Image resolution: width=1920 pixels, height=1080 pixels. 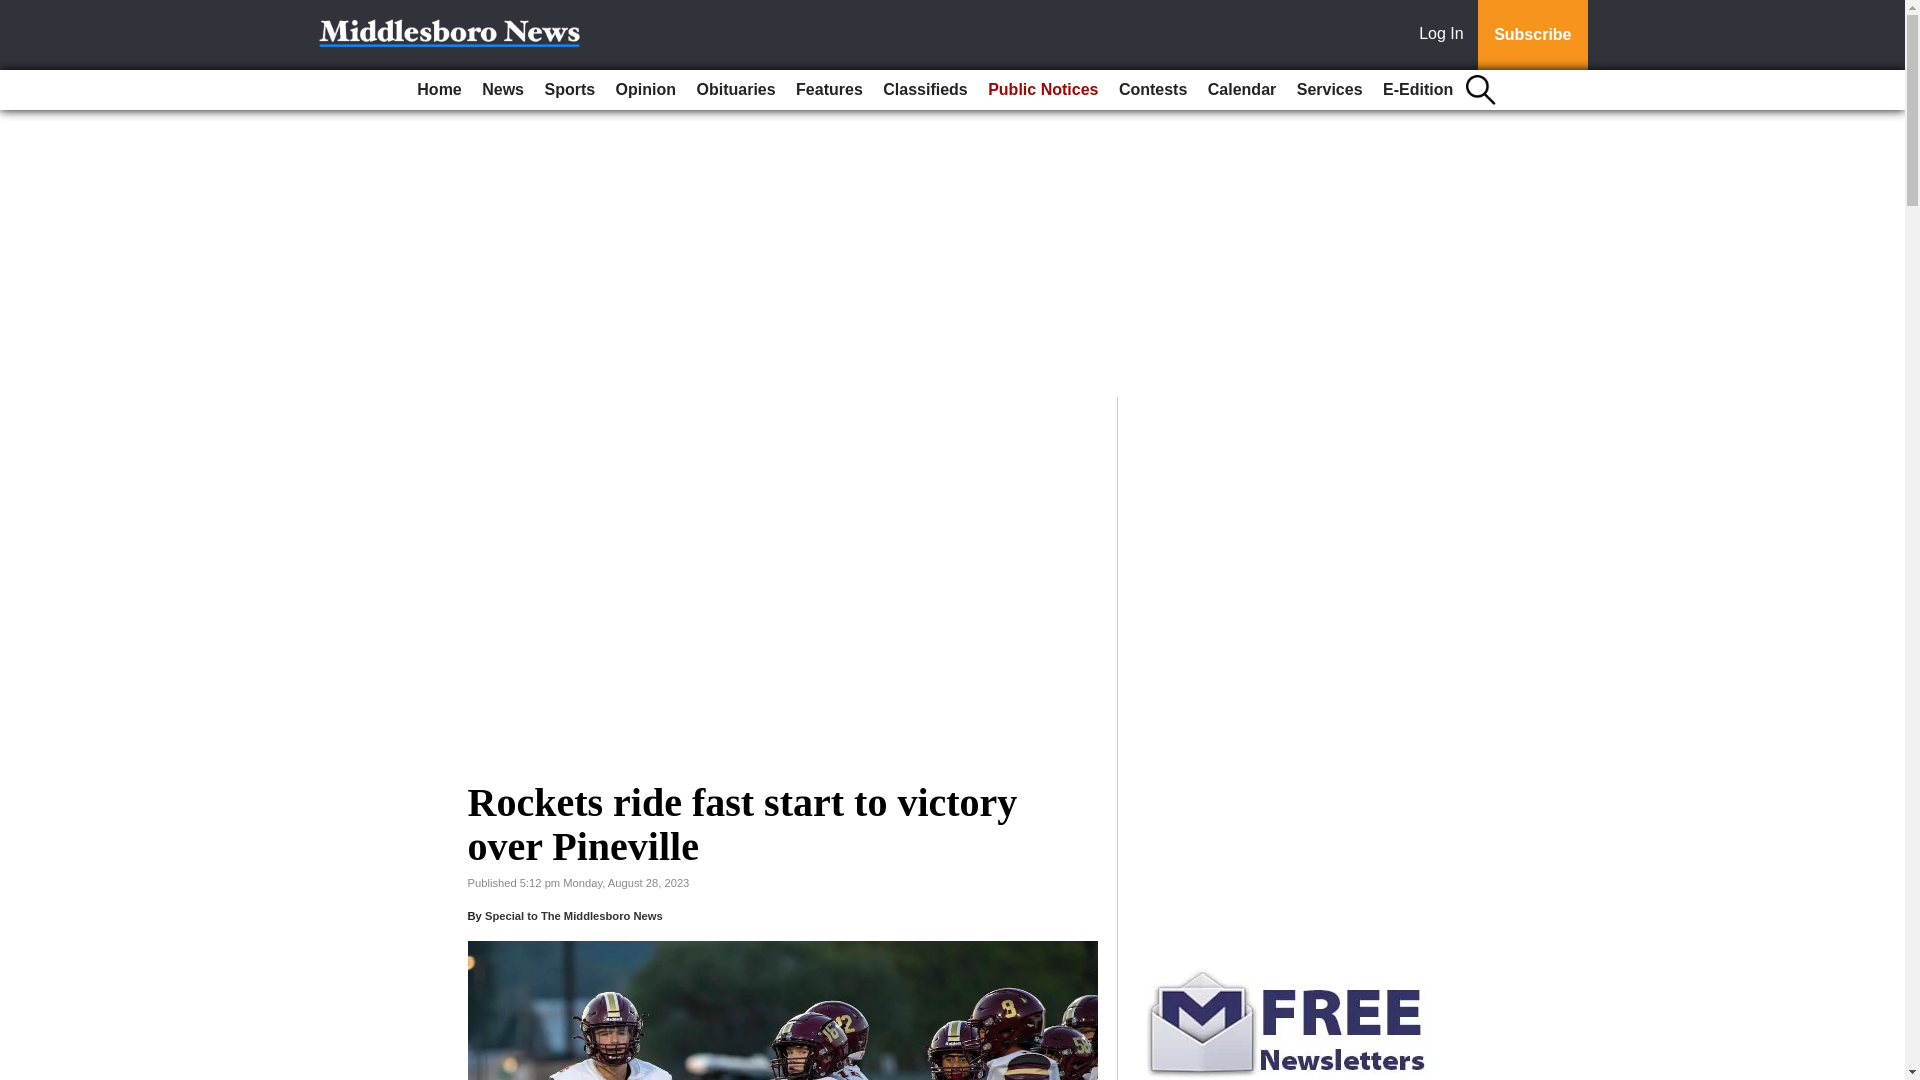 What do you see at coordinates (1418, 90) in the screenshot?
I see `E-Edition` at bounding box center [1418, 90].